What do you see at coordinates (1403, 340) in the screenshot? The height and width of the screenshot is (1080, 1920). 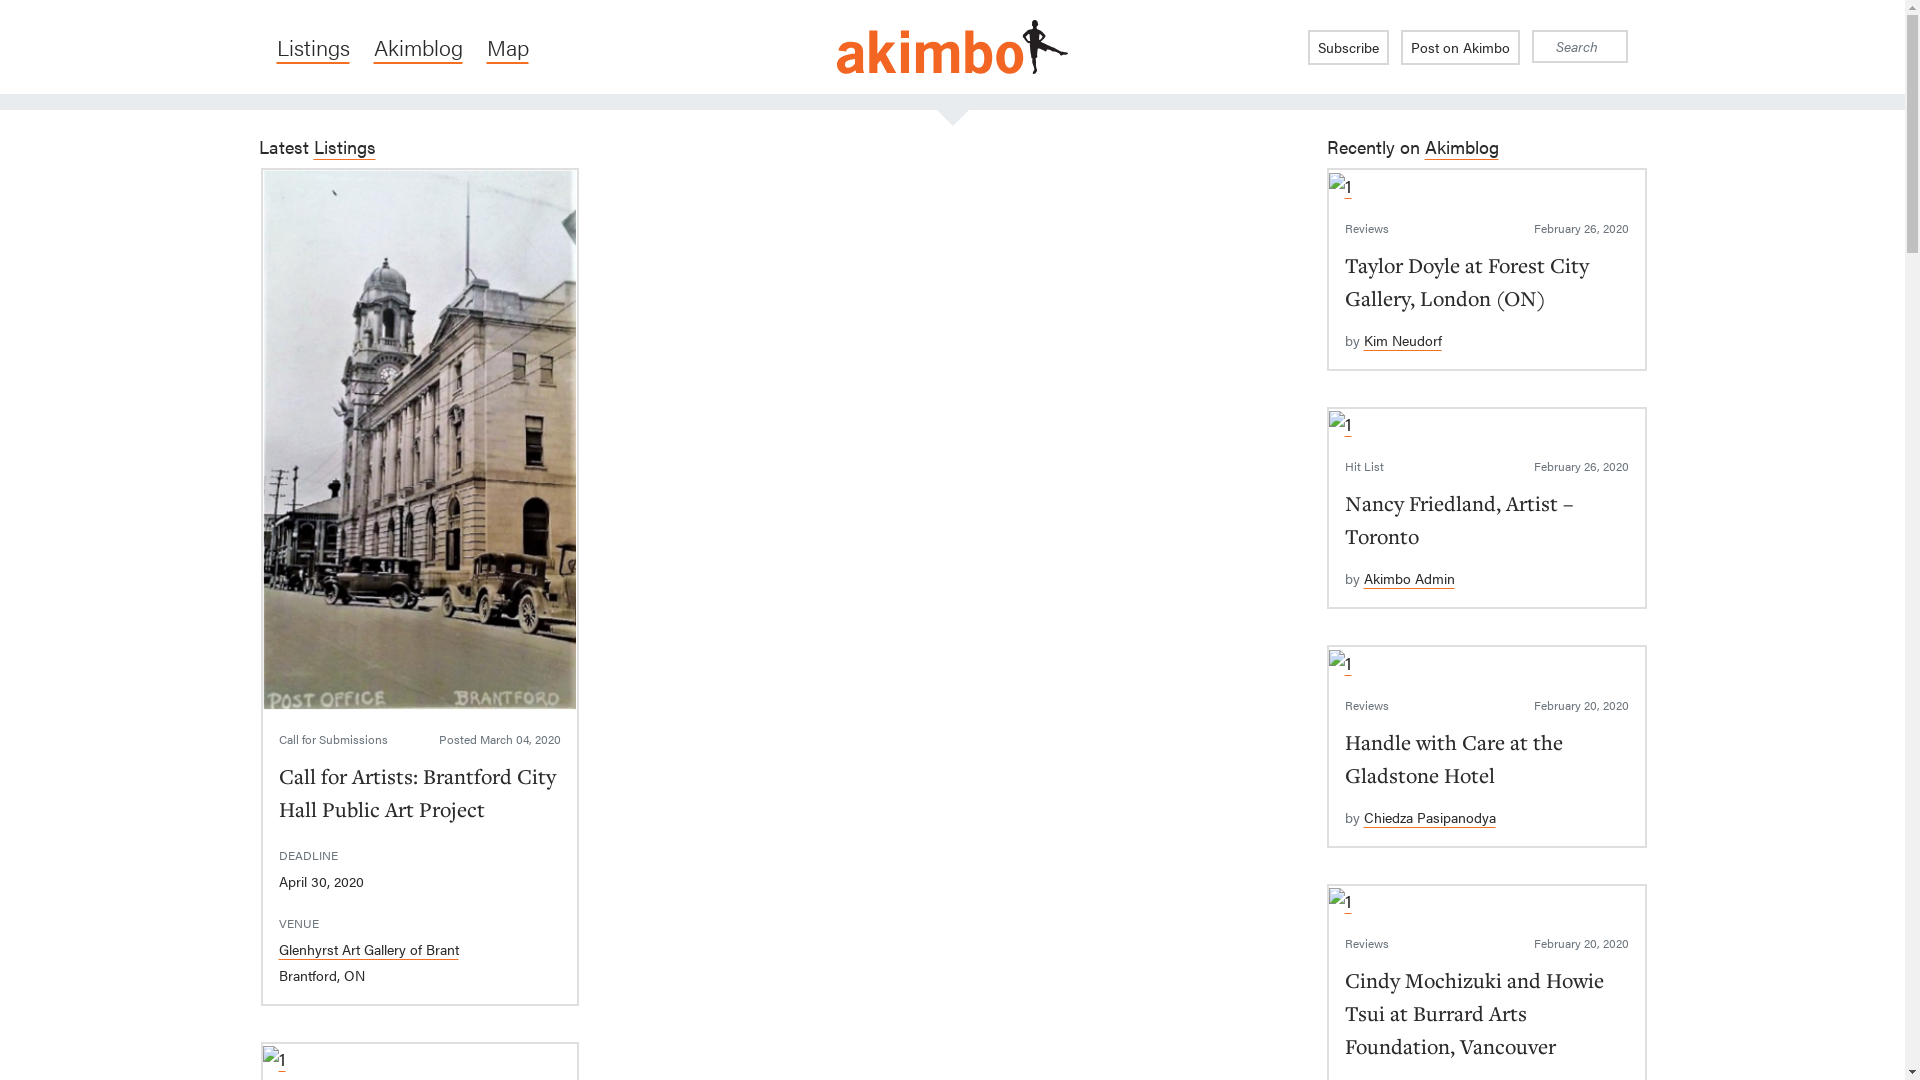 I see `Kim Neudorf` at bounding box center [1403, 340].